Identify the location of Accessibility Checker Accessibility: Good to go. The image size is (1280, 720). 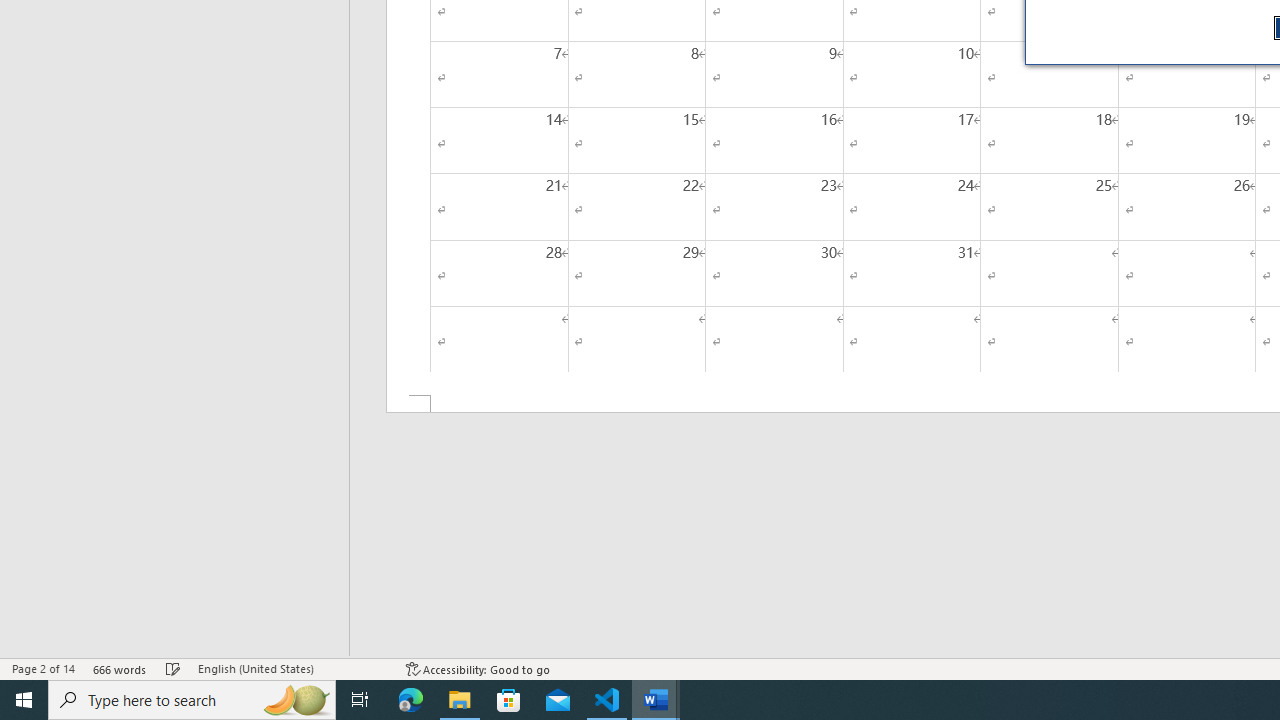
(478, 668).